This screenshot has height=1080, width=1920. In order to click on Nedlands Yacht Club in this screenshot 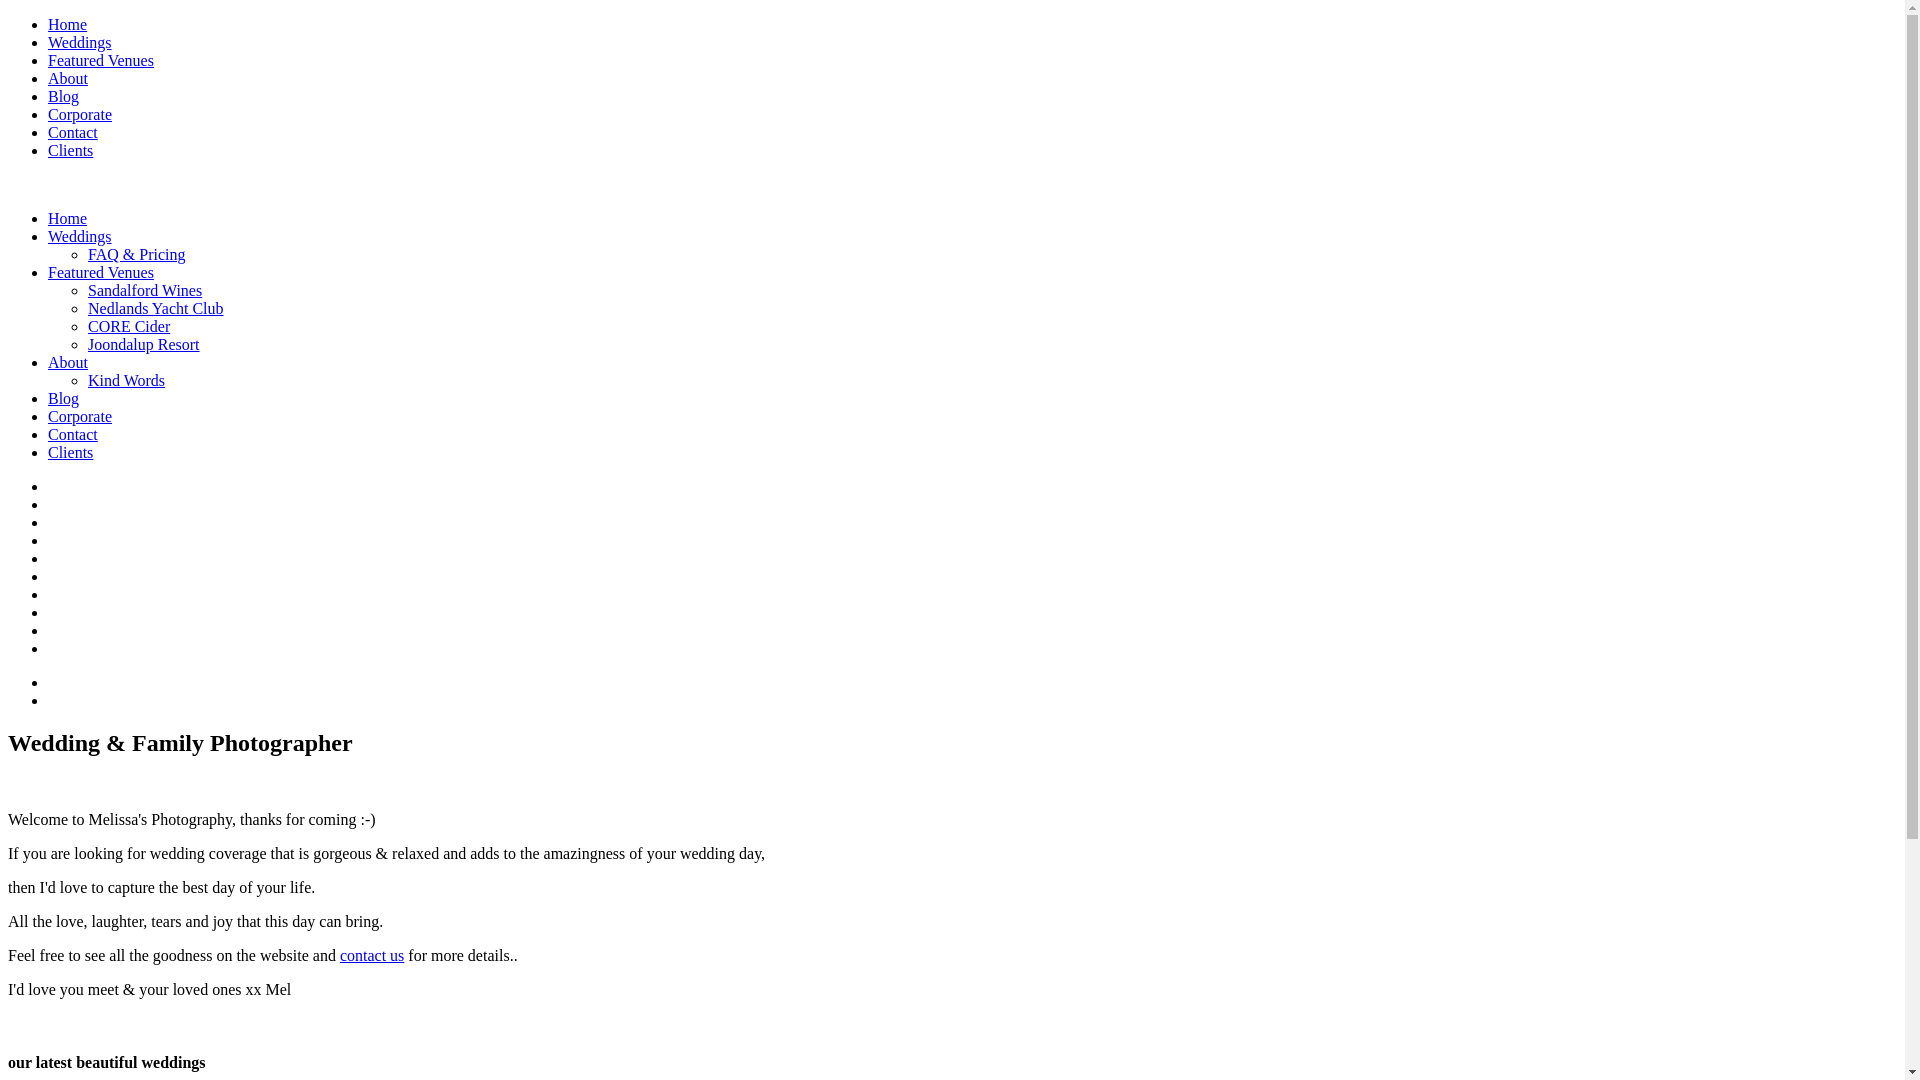, I will do `click(156, 308)`.